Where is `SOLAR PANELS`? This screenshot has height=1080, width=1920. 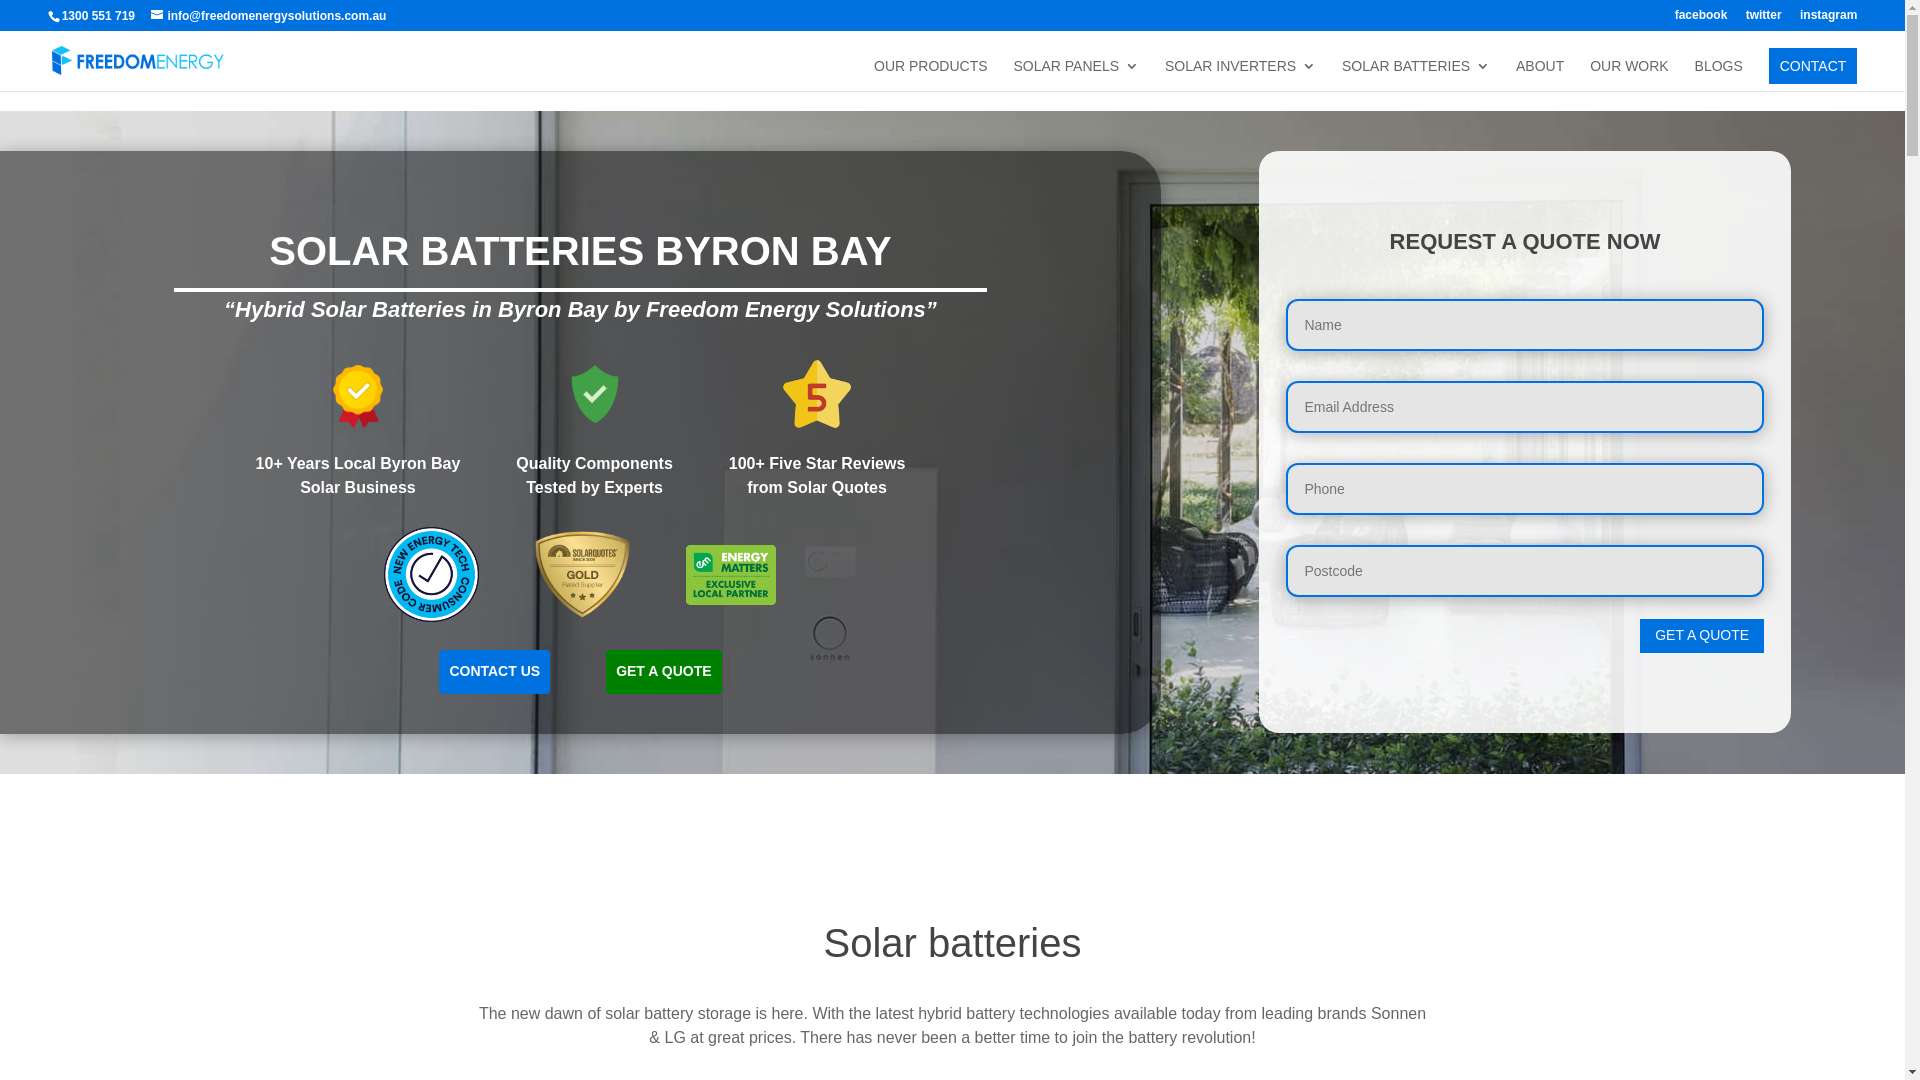 SOLAR PANELS is located at coordinates (1076, 75).